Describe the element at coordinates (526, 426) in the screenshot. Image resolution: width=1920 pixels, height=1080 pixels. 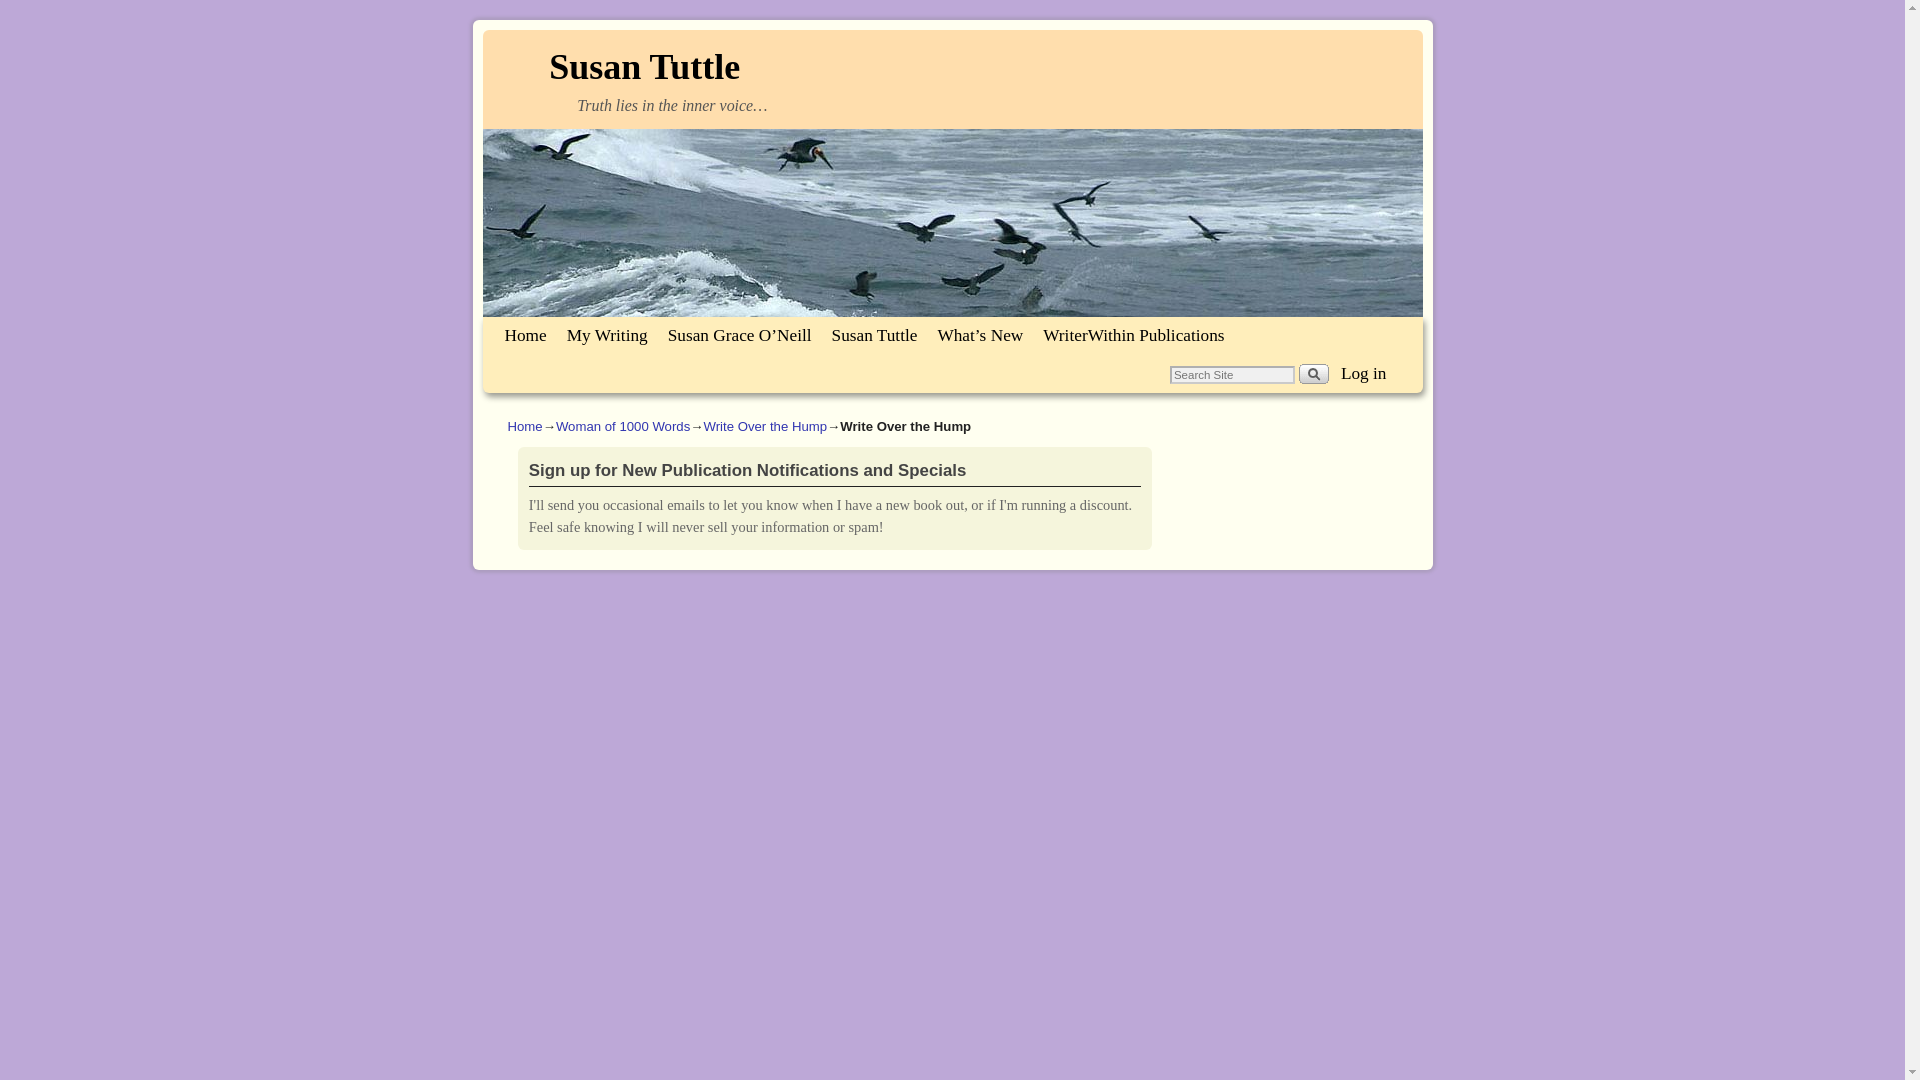
I see `Home` at that location.